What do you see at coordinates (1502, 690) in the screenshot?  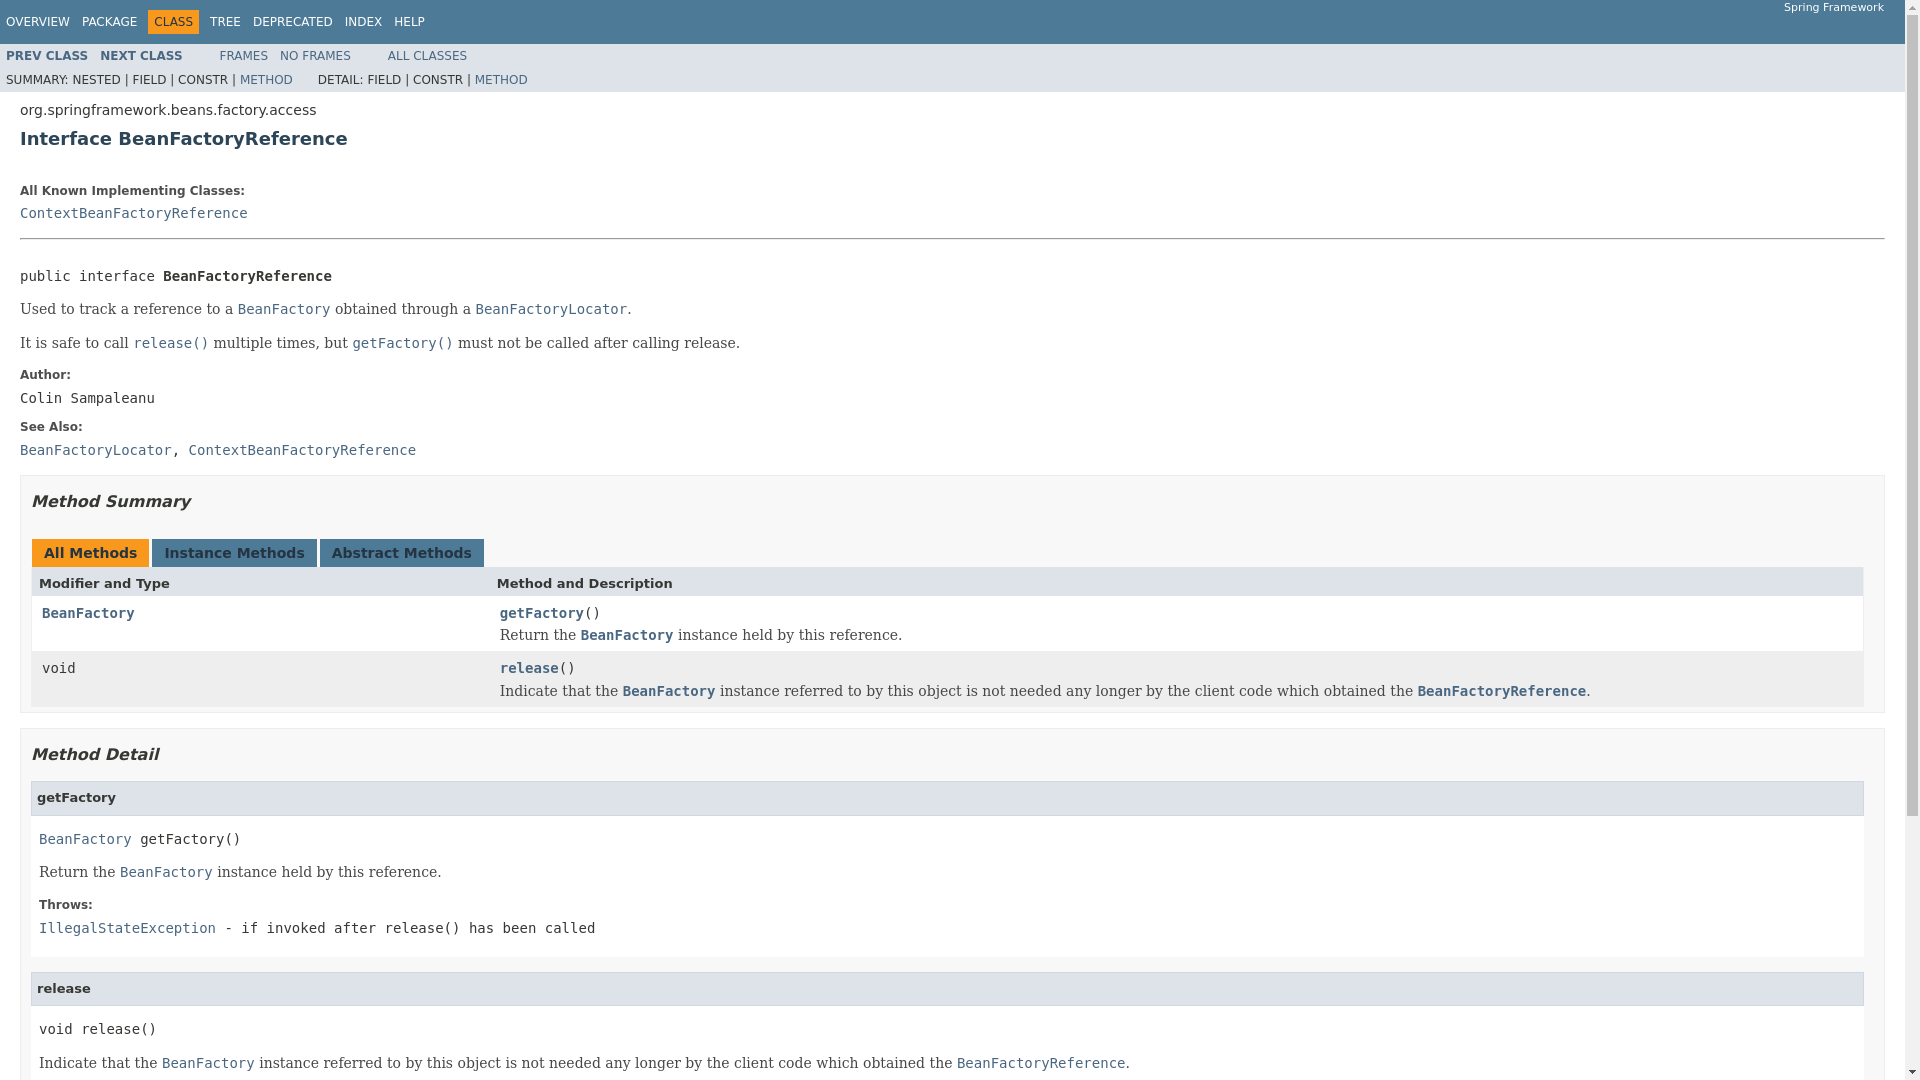 I see `interface in org.springframework.beans.factory.access` at bounding box center [1502, 690].